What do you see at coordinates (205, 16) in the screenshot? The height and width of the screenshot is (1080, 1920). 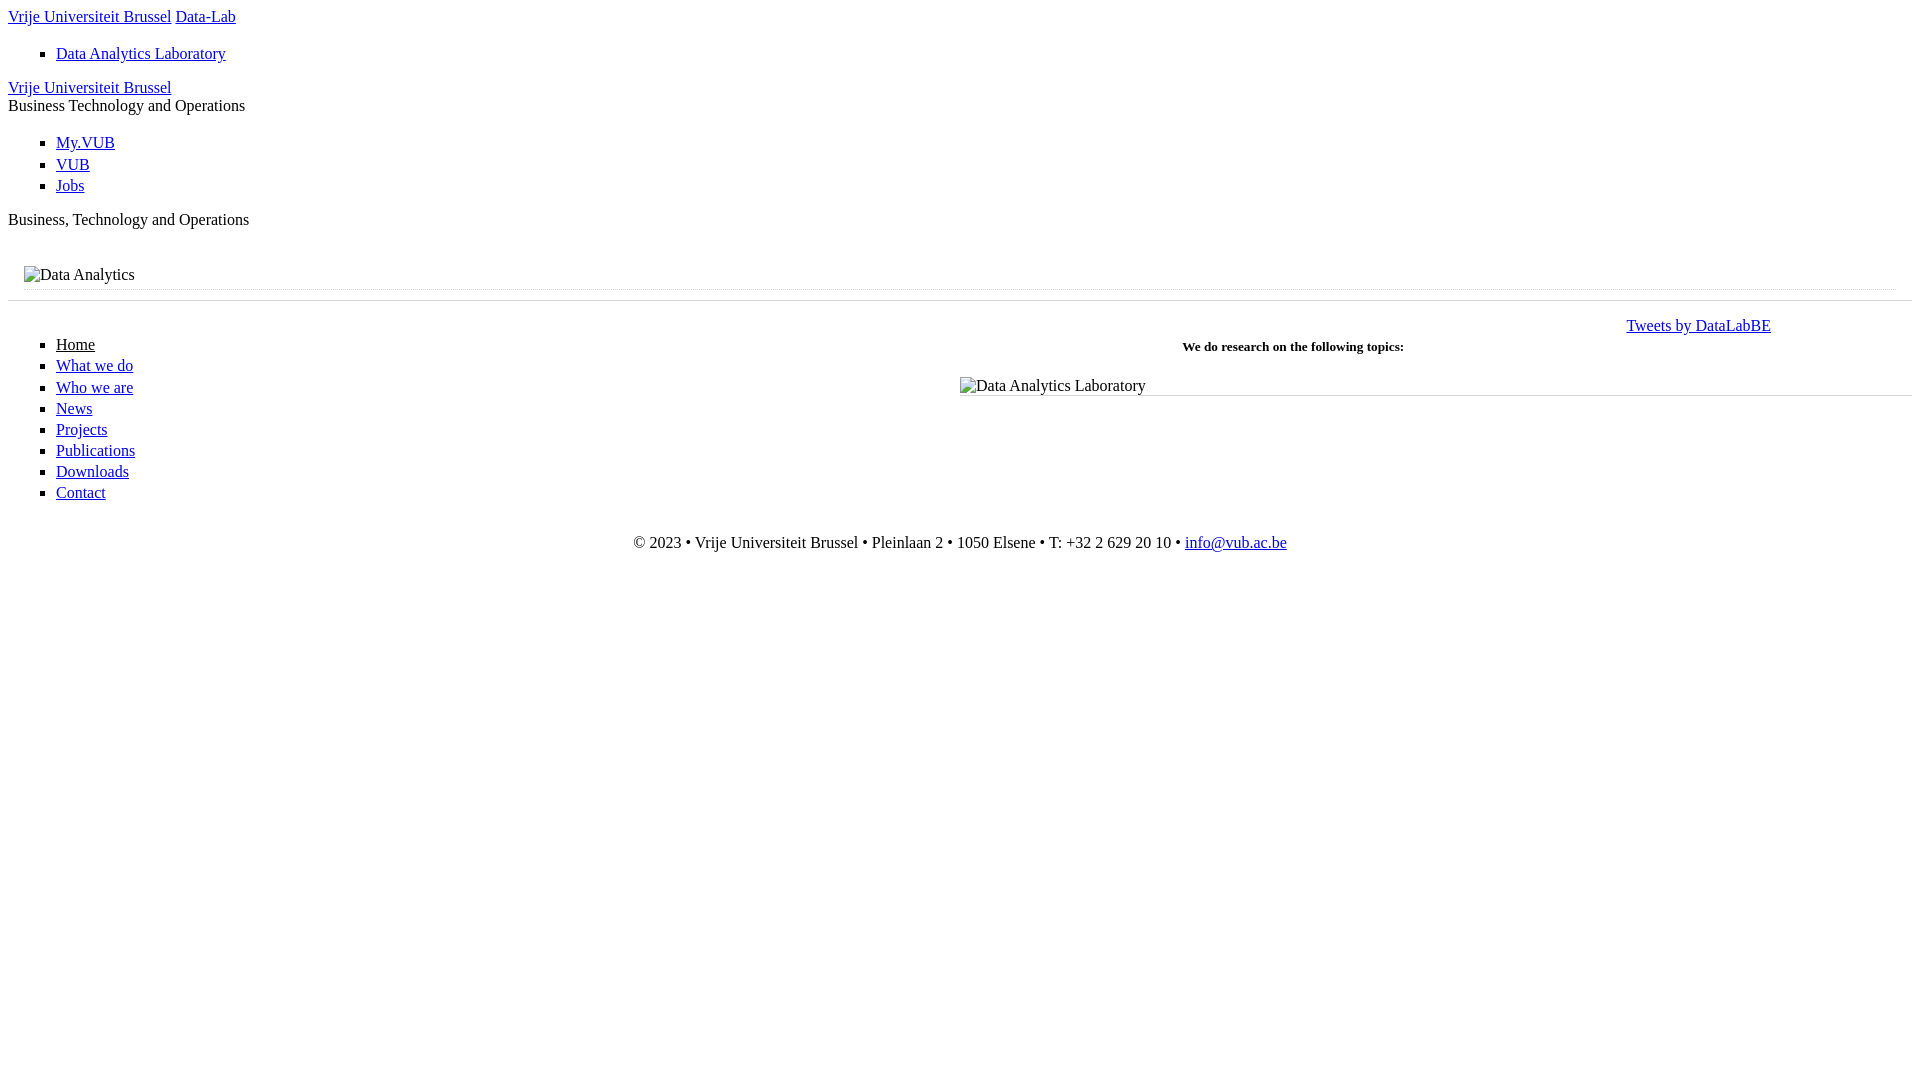 I see `Data-Lab` at bounding box center [205, 16].